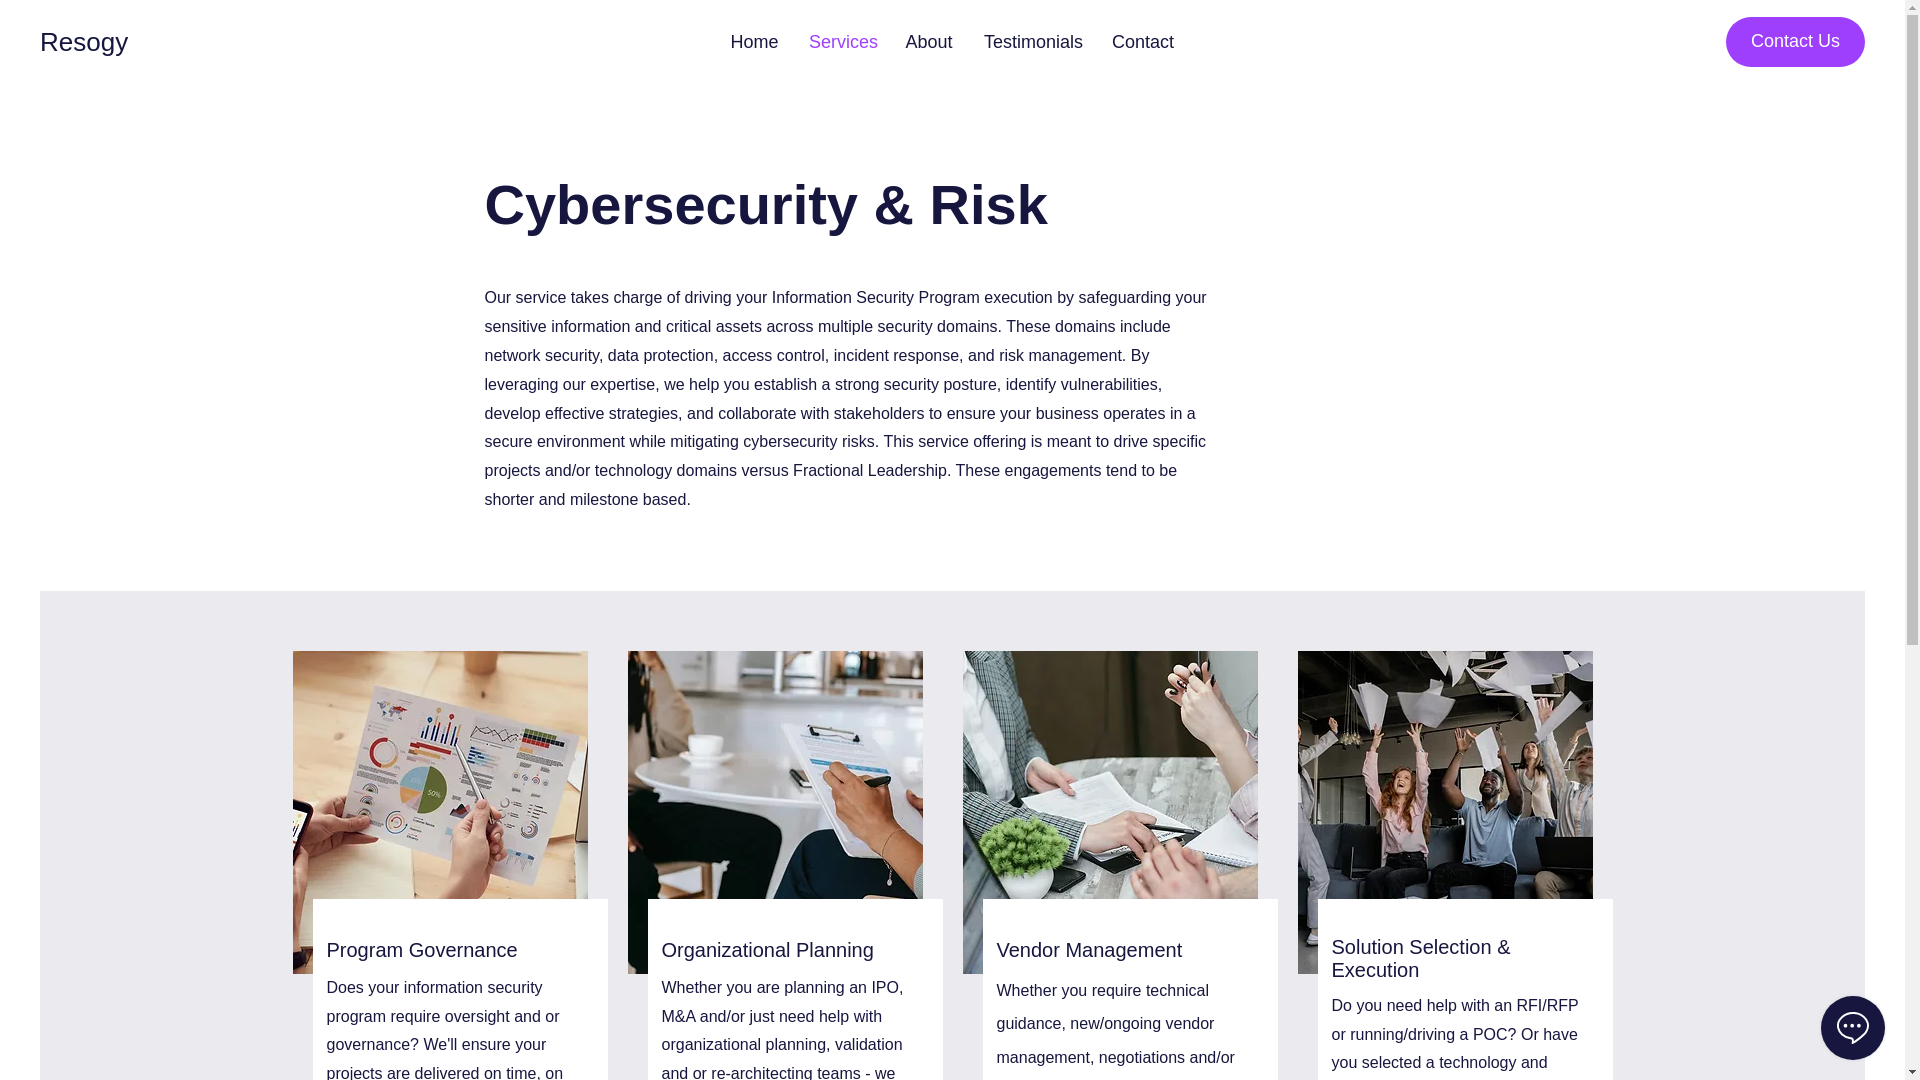 The width and height of the screenshot is (1920, 1080). Describe the element at coordinates (841, 42) in the screenshot. I see `Services` at that location.